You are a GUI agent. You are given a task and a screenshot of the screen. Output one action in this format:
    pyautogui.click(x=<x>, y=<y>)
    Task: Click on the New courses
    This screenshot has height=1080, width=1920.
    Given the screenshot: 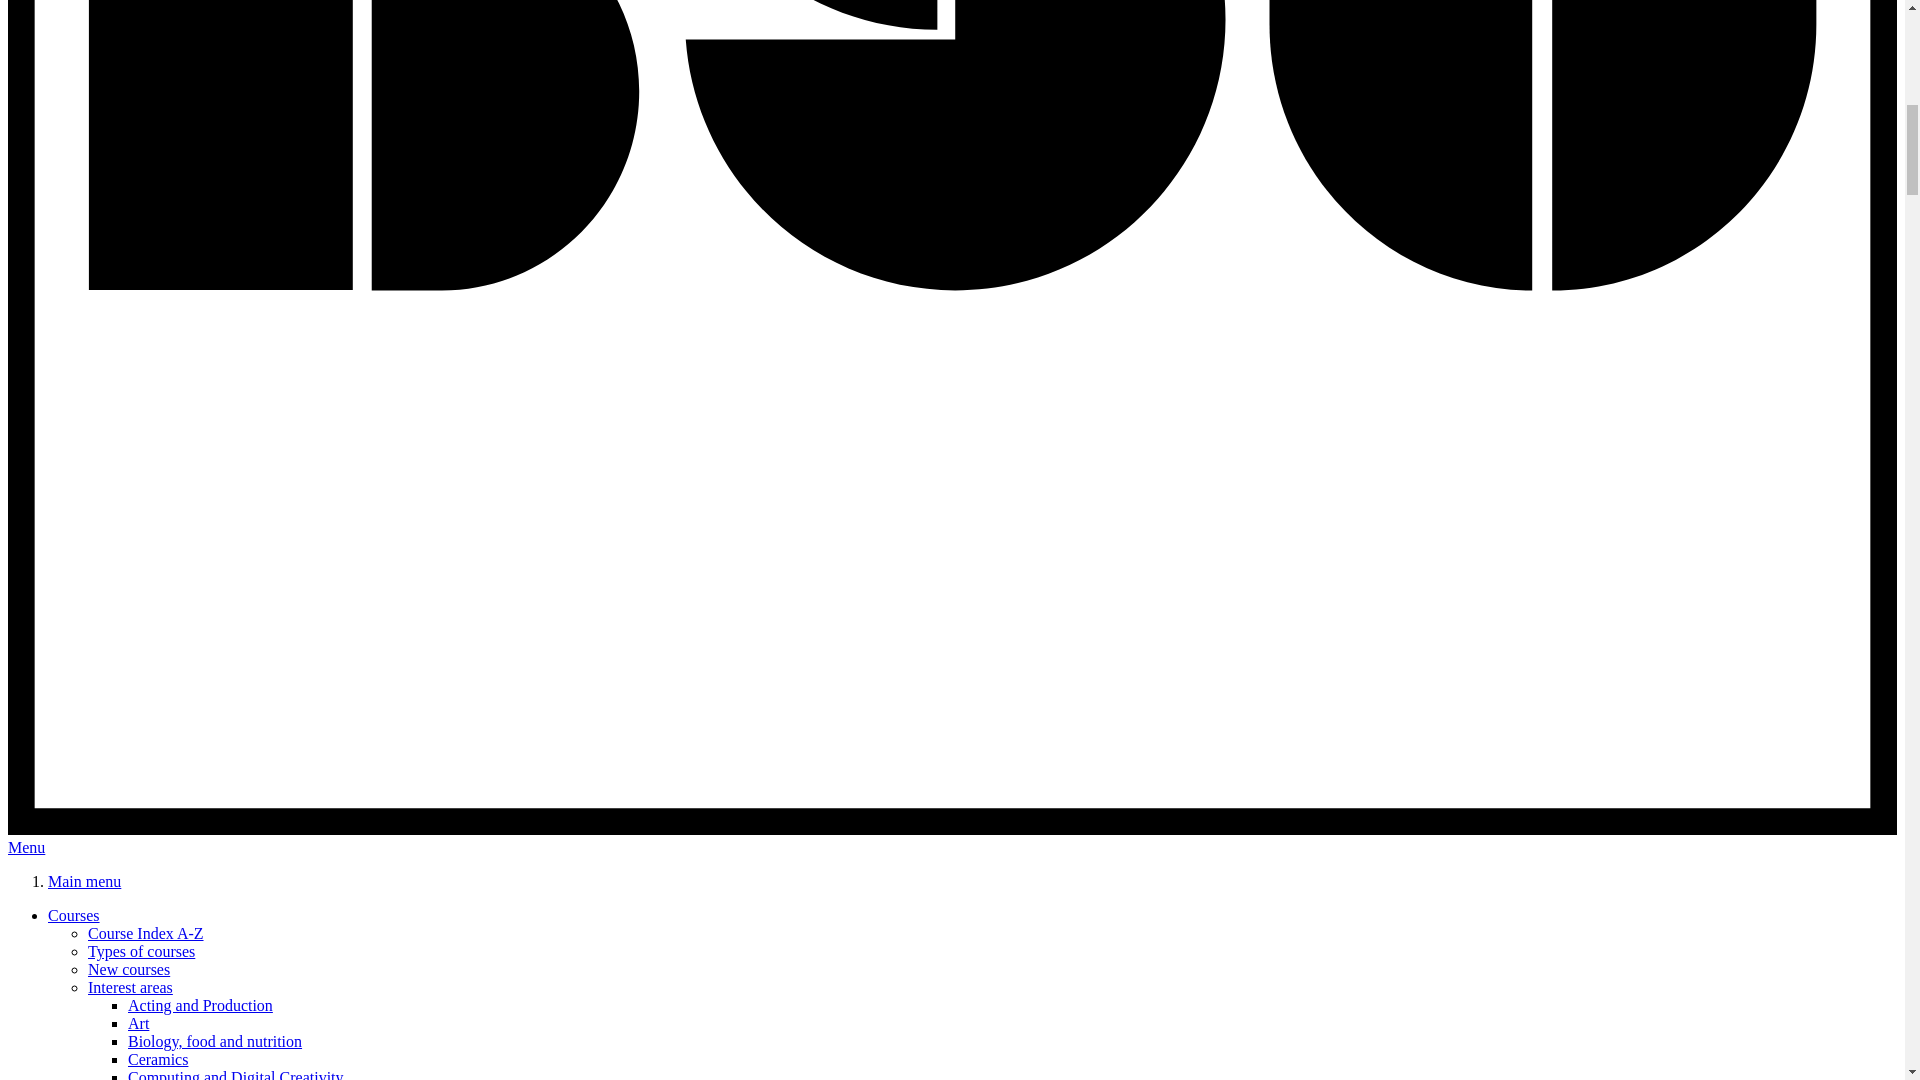 What is the action you would take?
    pyautogui.click(x=129, y=970)
    